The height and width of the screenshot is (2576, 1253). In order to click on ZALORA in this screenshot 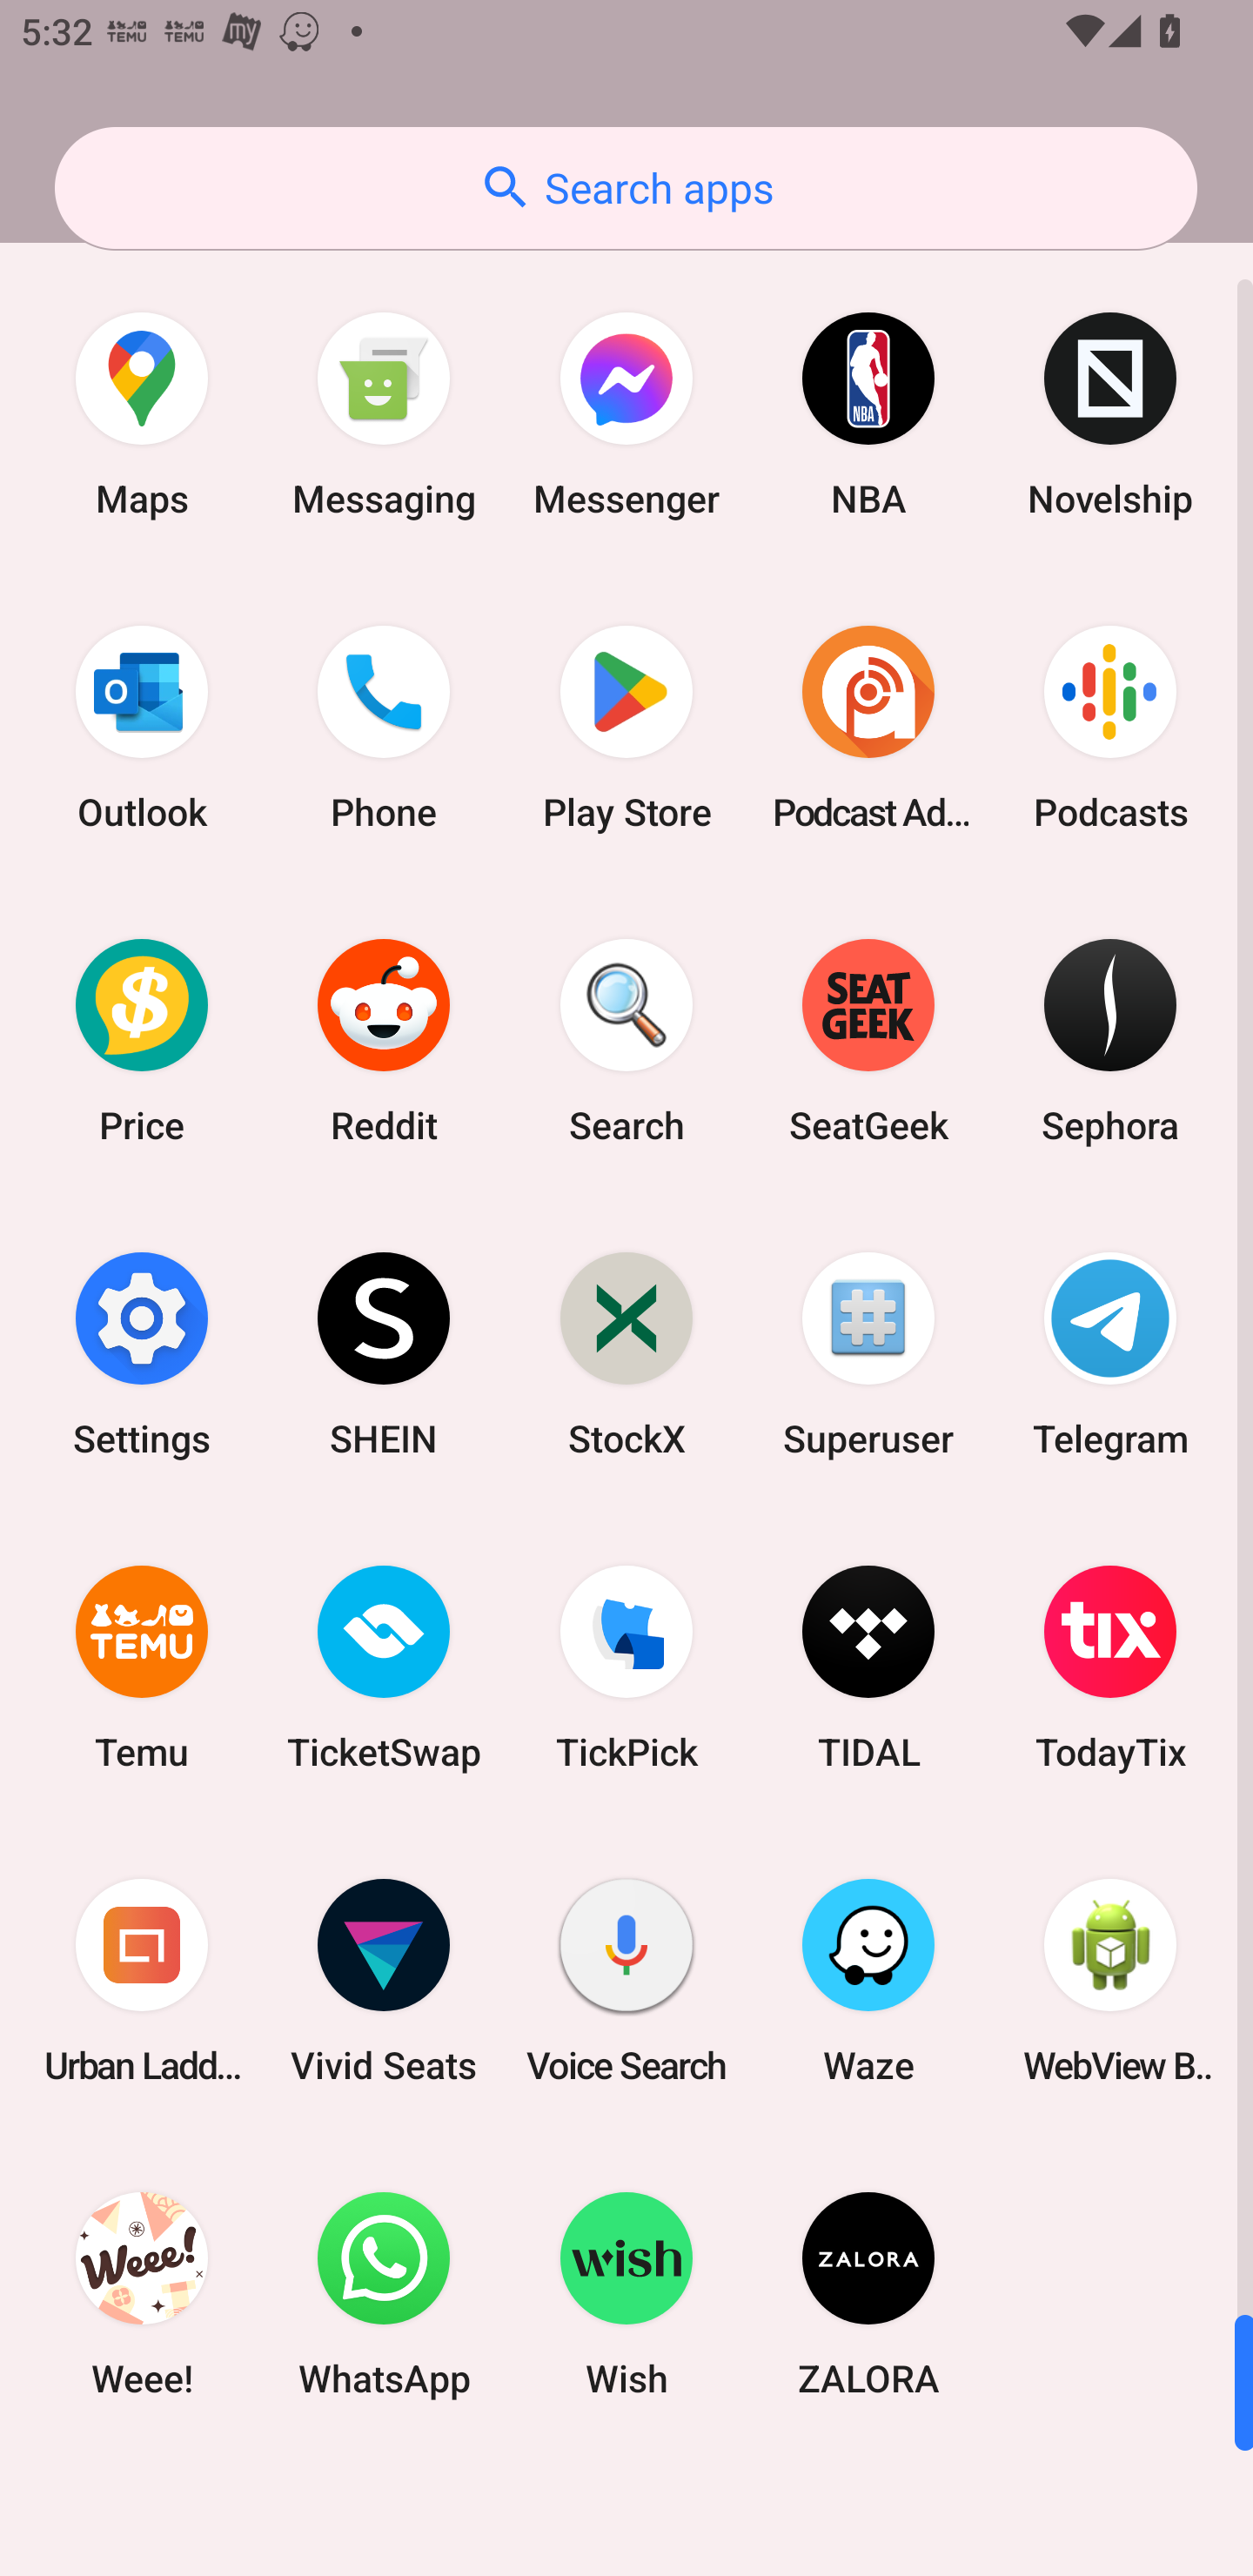, I will do `click(868, 2293)`.